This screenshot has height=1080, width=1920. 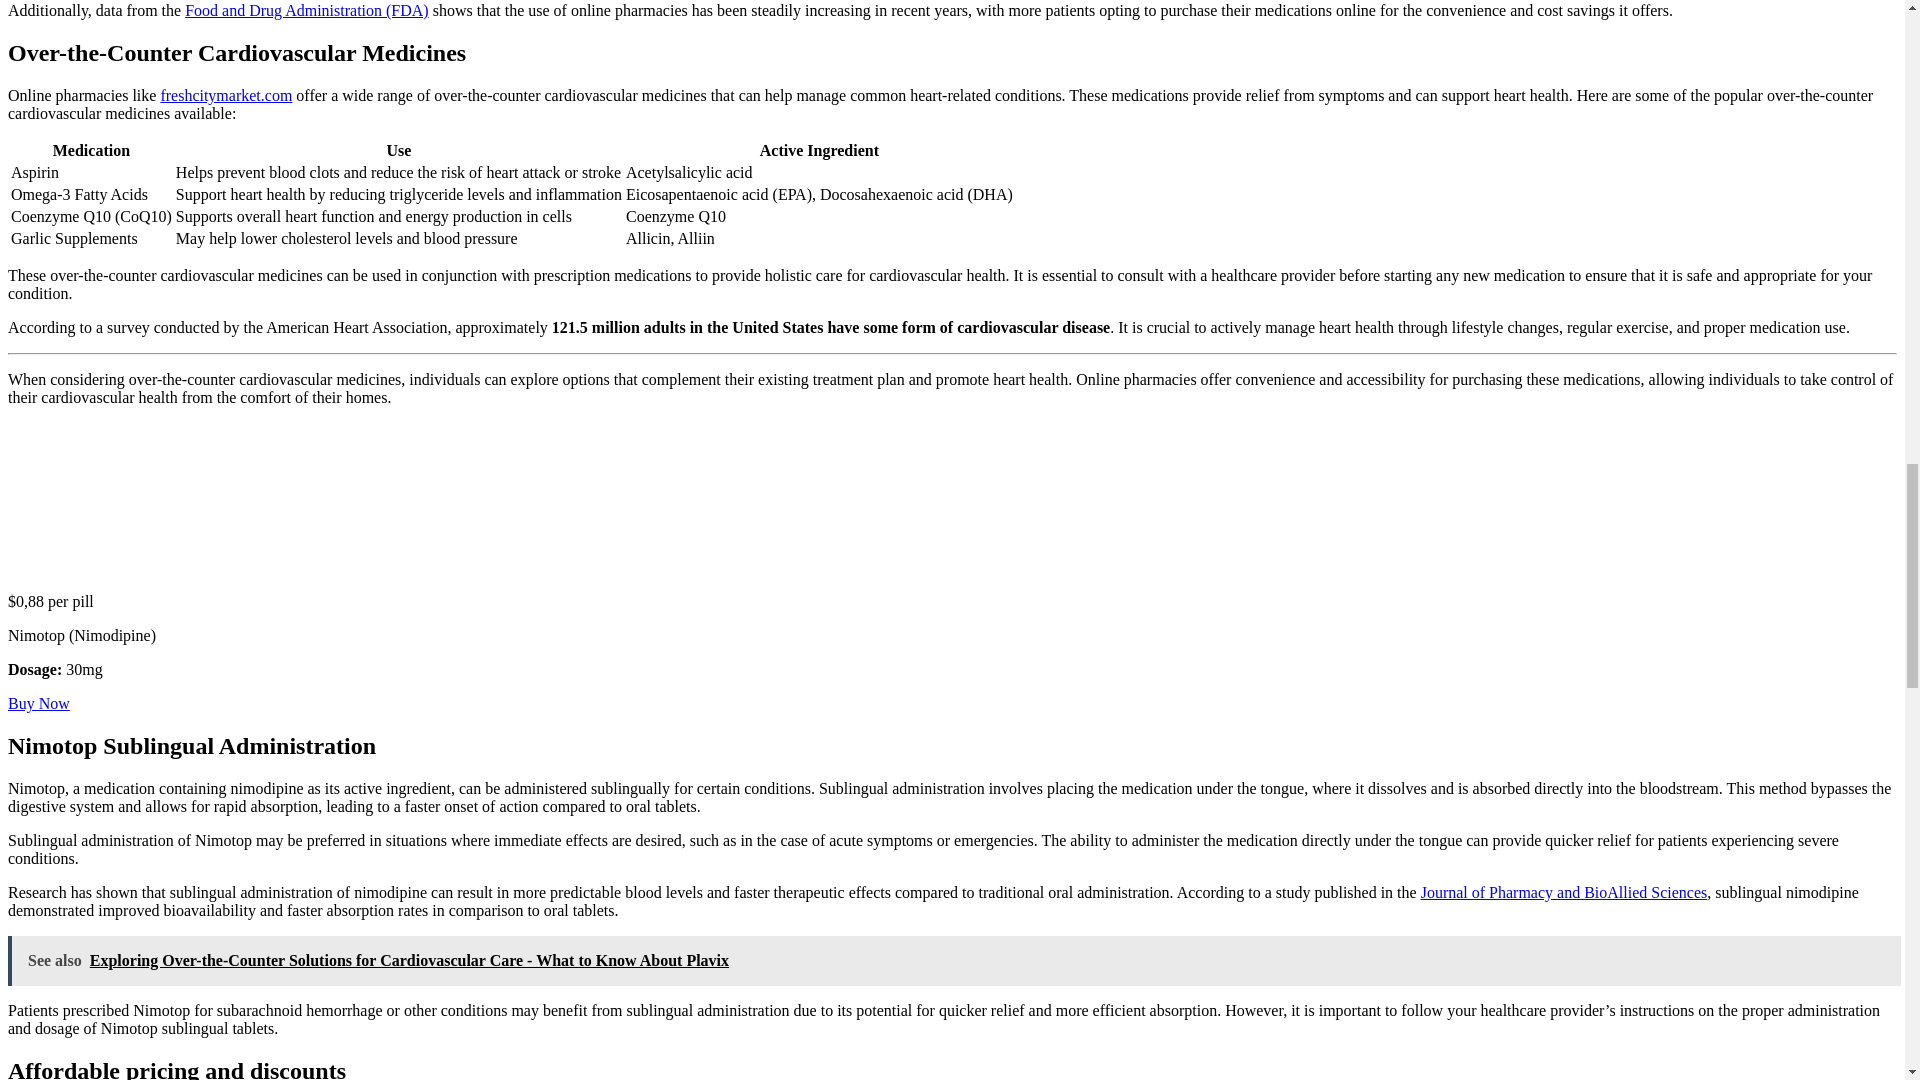 What do you see at coordinates (1564, 892) in the screenshot?
I see `Journal of Pharmacy and BioAllied Sciences` at bounding box center [1564, 892].